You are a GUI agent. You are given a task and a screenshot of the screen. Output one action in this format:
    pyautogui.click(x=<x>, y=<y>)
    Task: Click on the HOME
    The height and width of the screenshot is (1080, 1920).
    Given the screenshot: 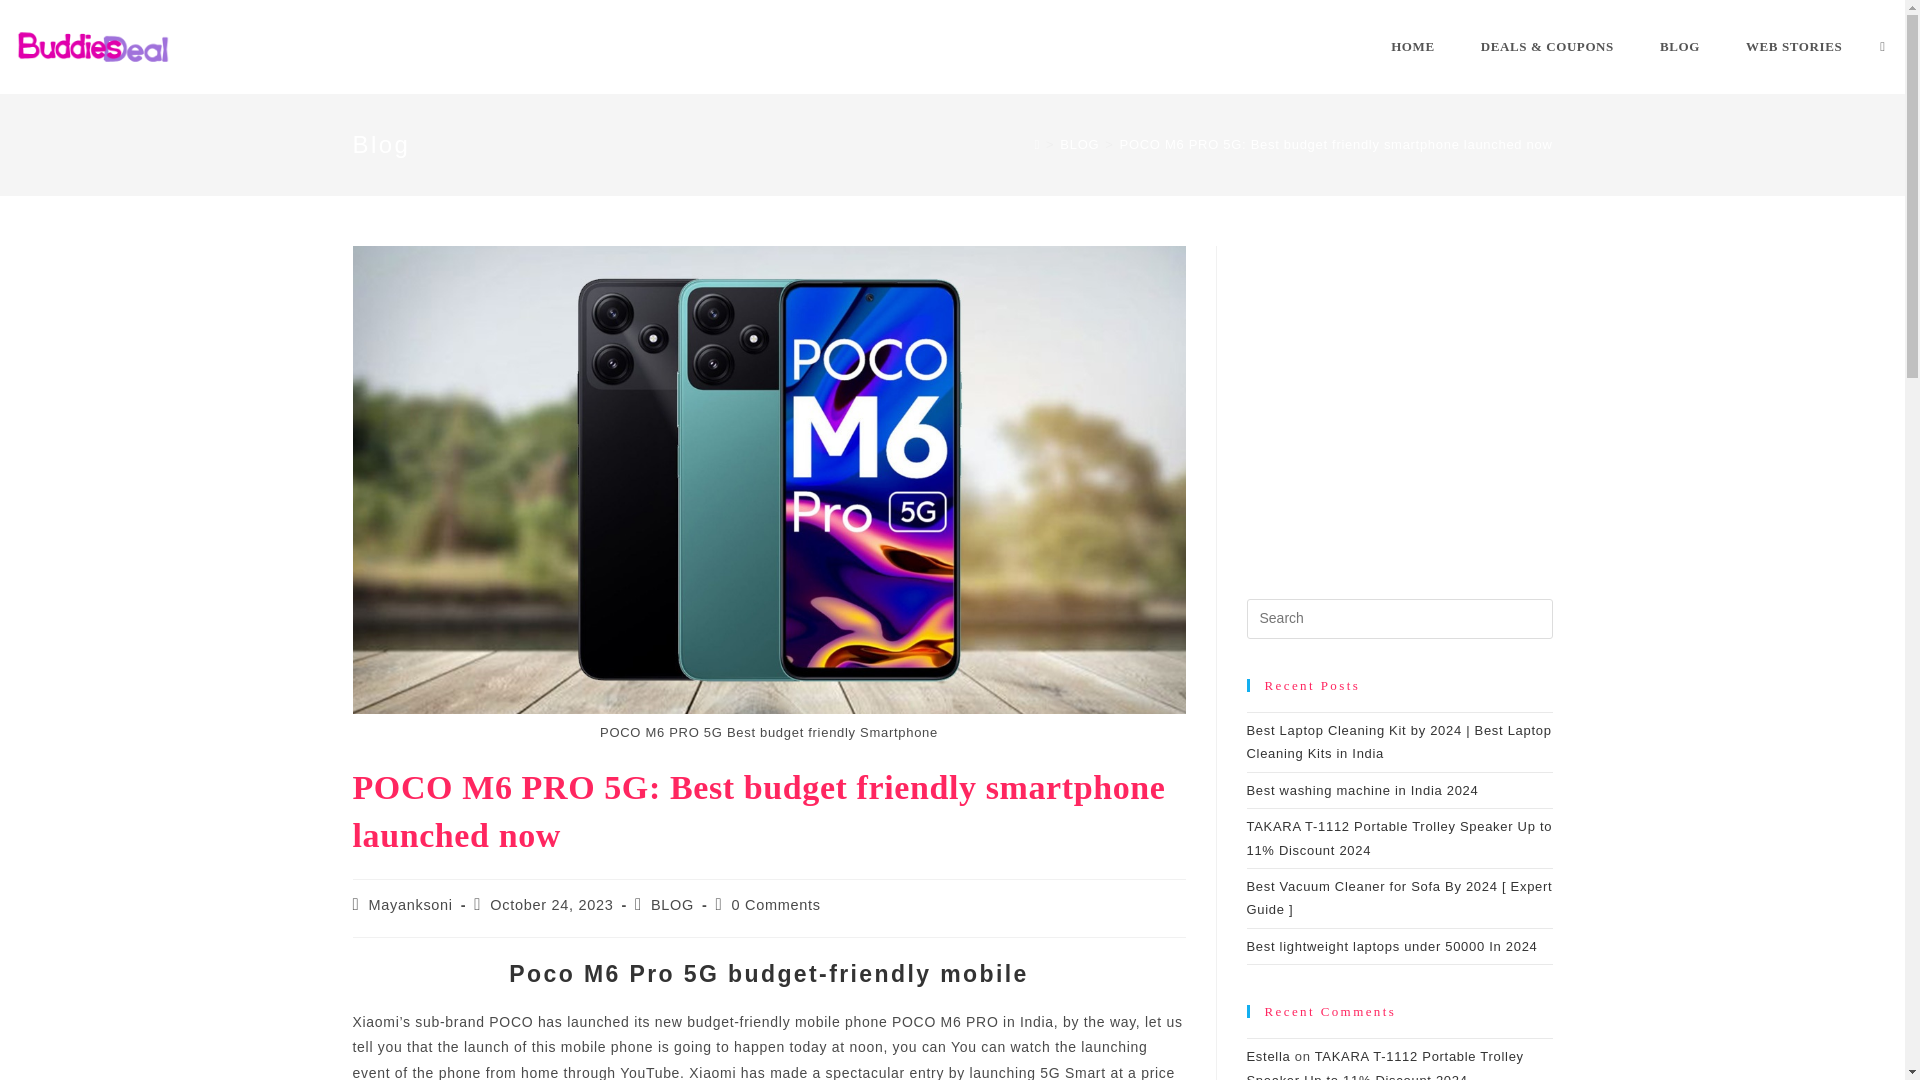 What is the action you would take?
    pyautogui.click(x=1412, y=46)
    